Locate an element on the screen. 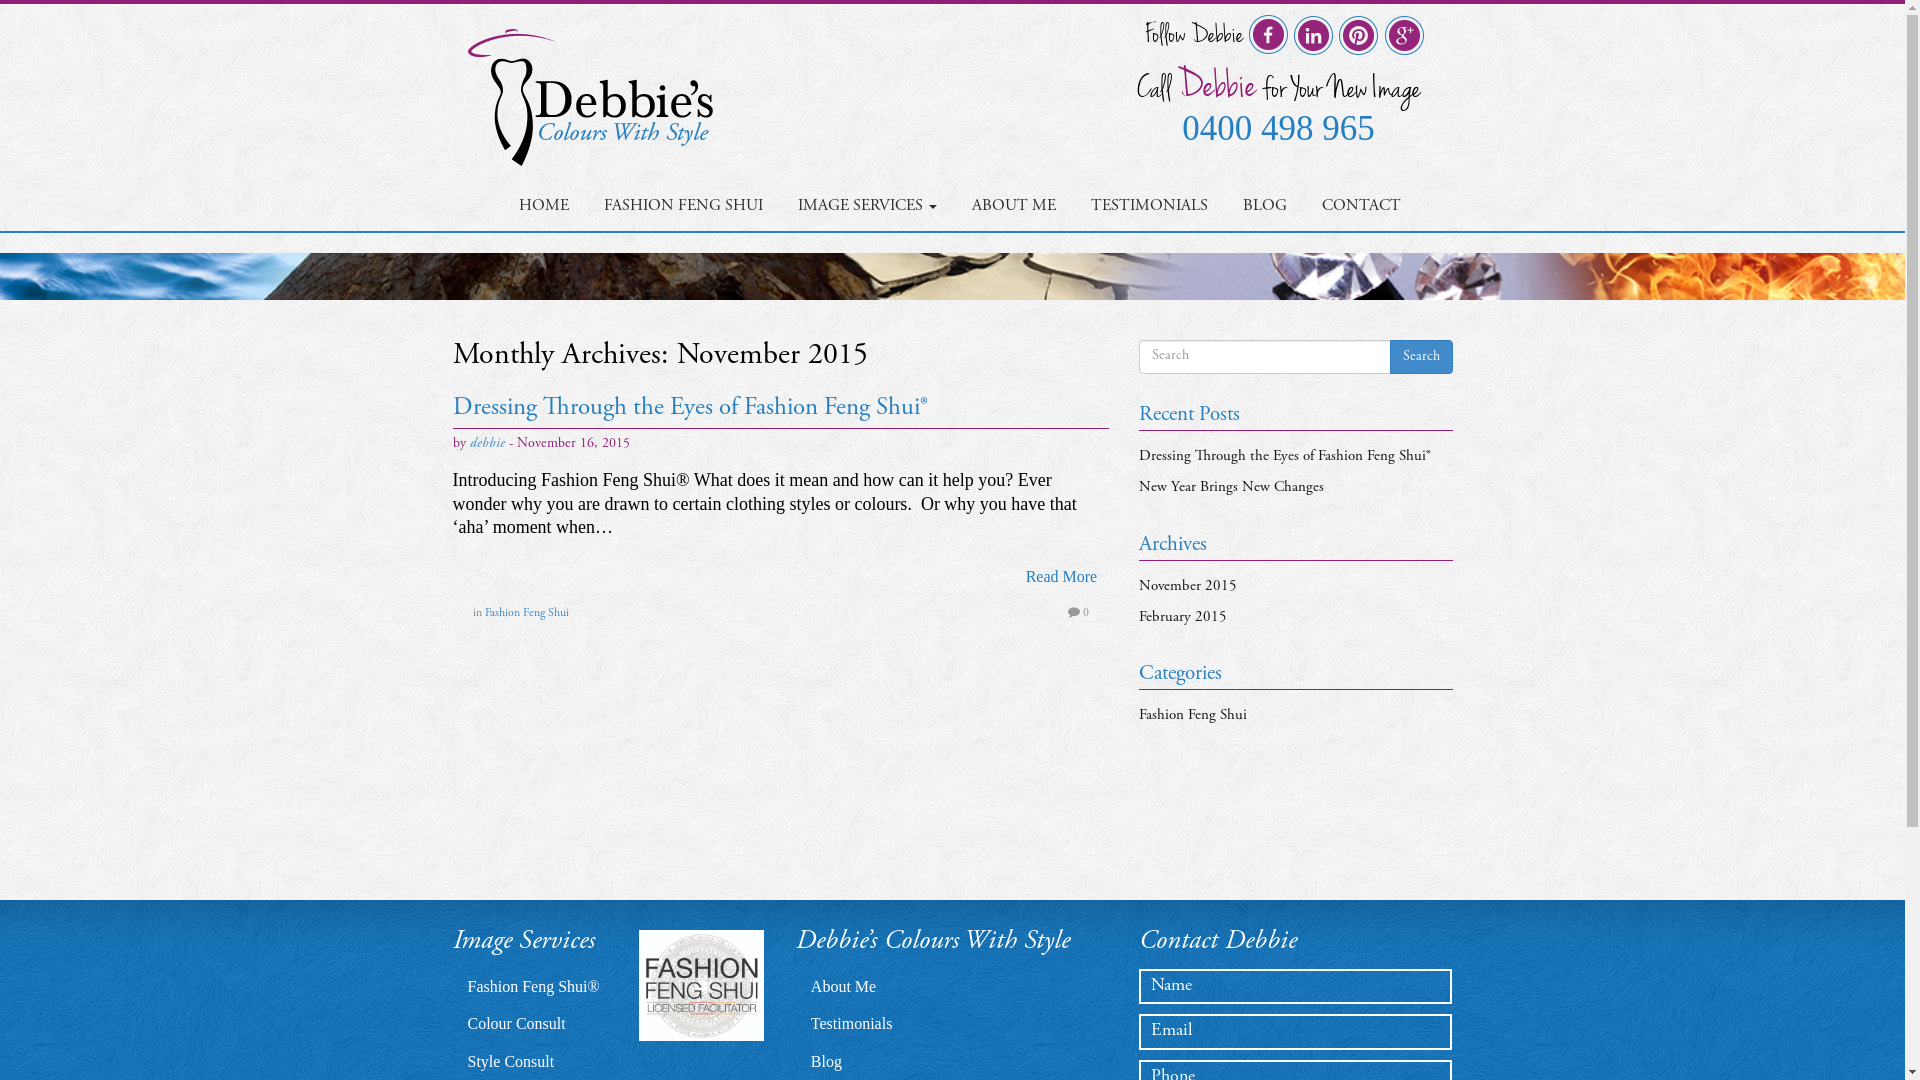 Image resolution: width=1920 pixels, height=1080 pixels. IMAGE SERVICES is located at coordinates (868, 206).